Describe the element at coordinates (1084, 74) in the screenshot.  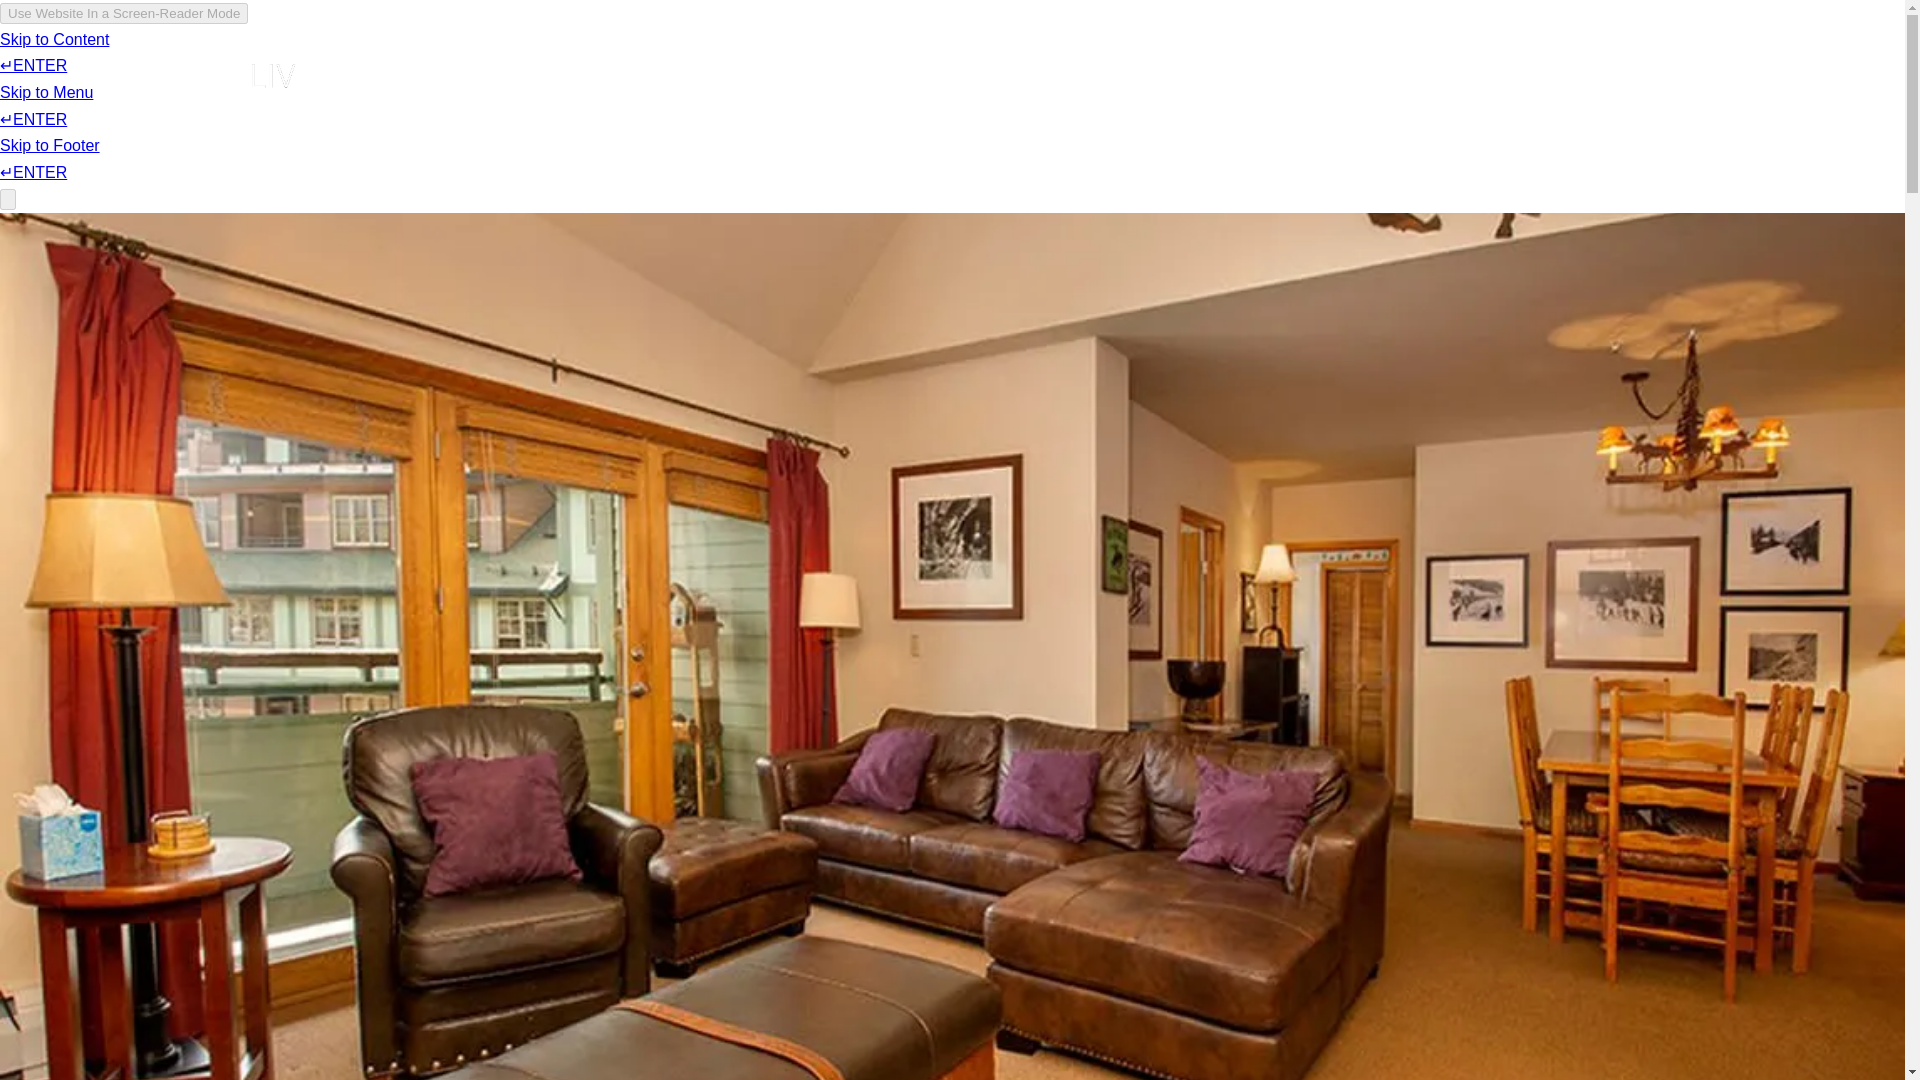
I see `SERVICES` at that location.